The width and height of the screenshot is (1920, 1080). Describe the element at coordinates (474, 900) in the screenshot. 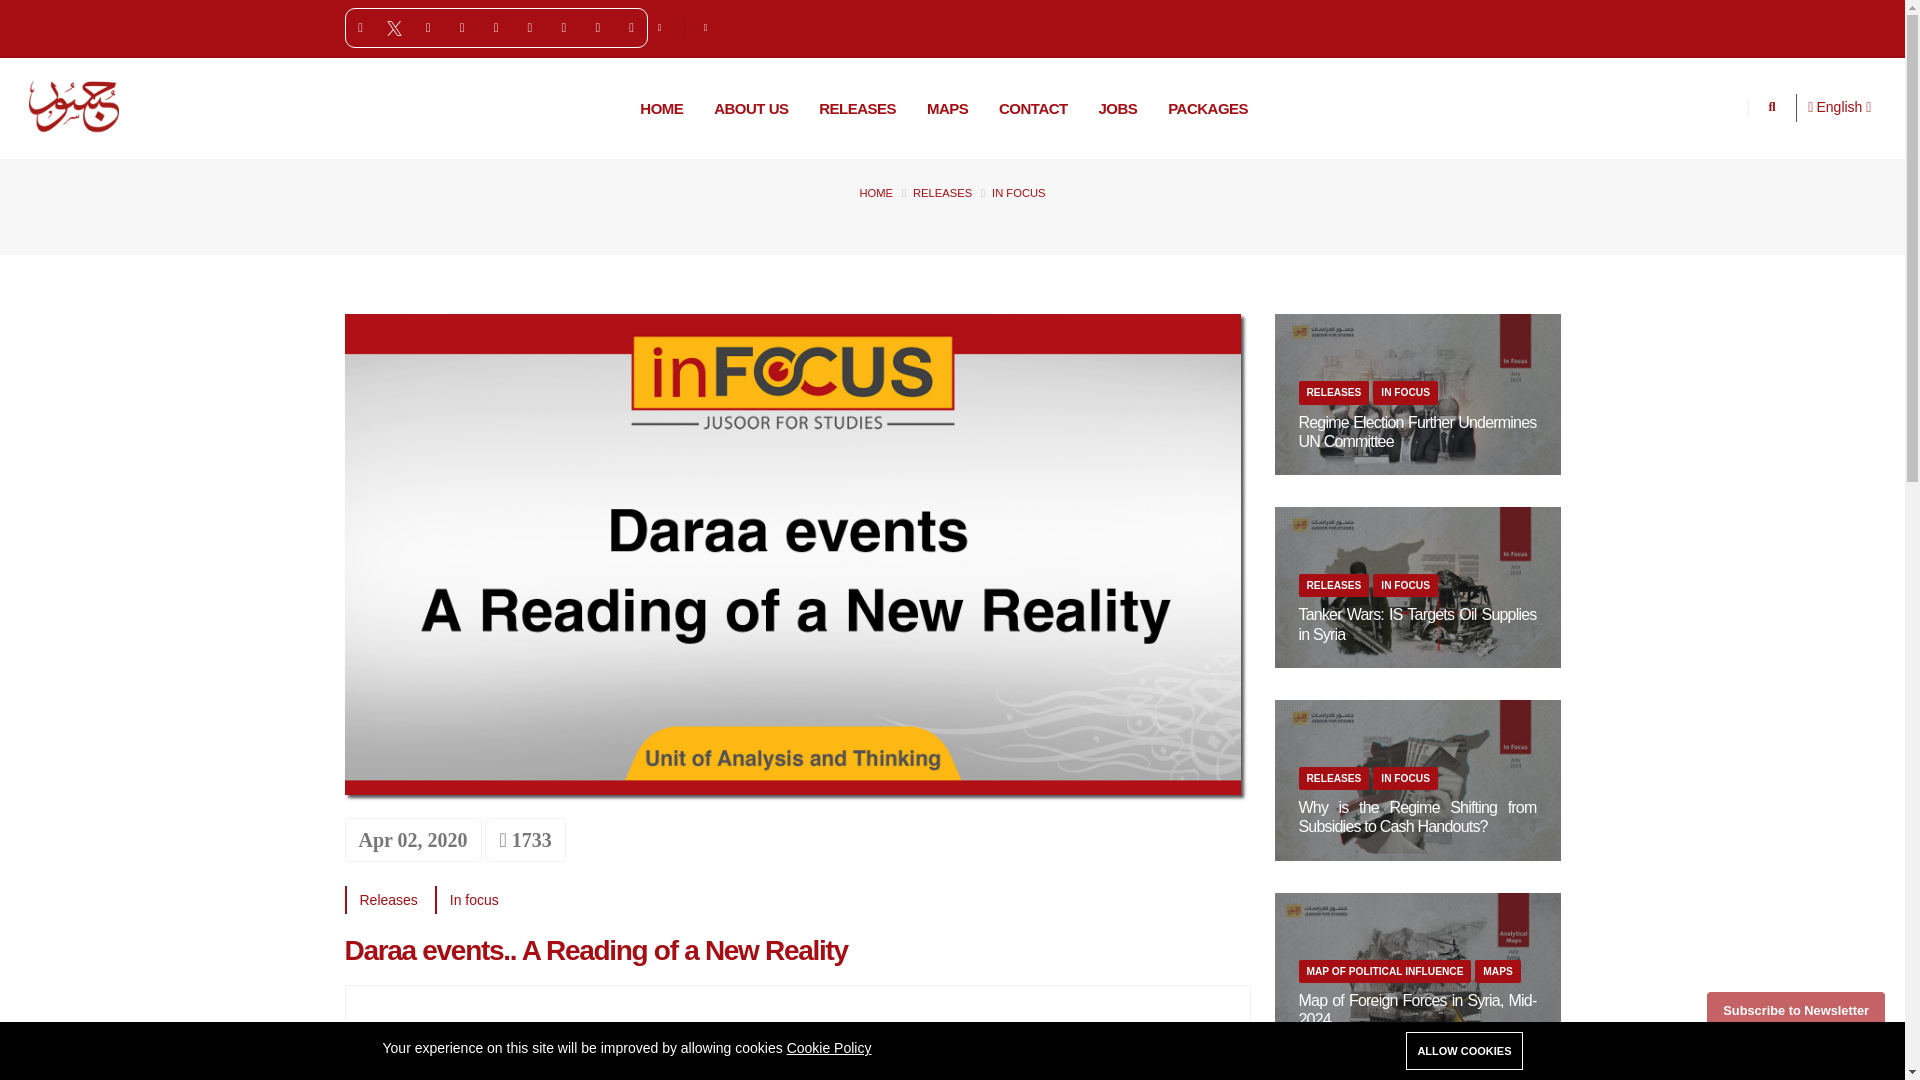

I see `In focus` at that location.